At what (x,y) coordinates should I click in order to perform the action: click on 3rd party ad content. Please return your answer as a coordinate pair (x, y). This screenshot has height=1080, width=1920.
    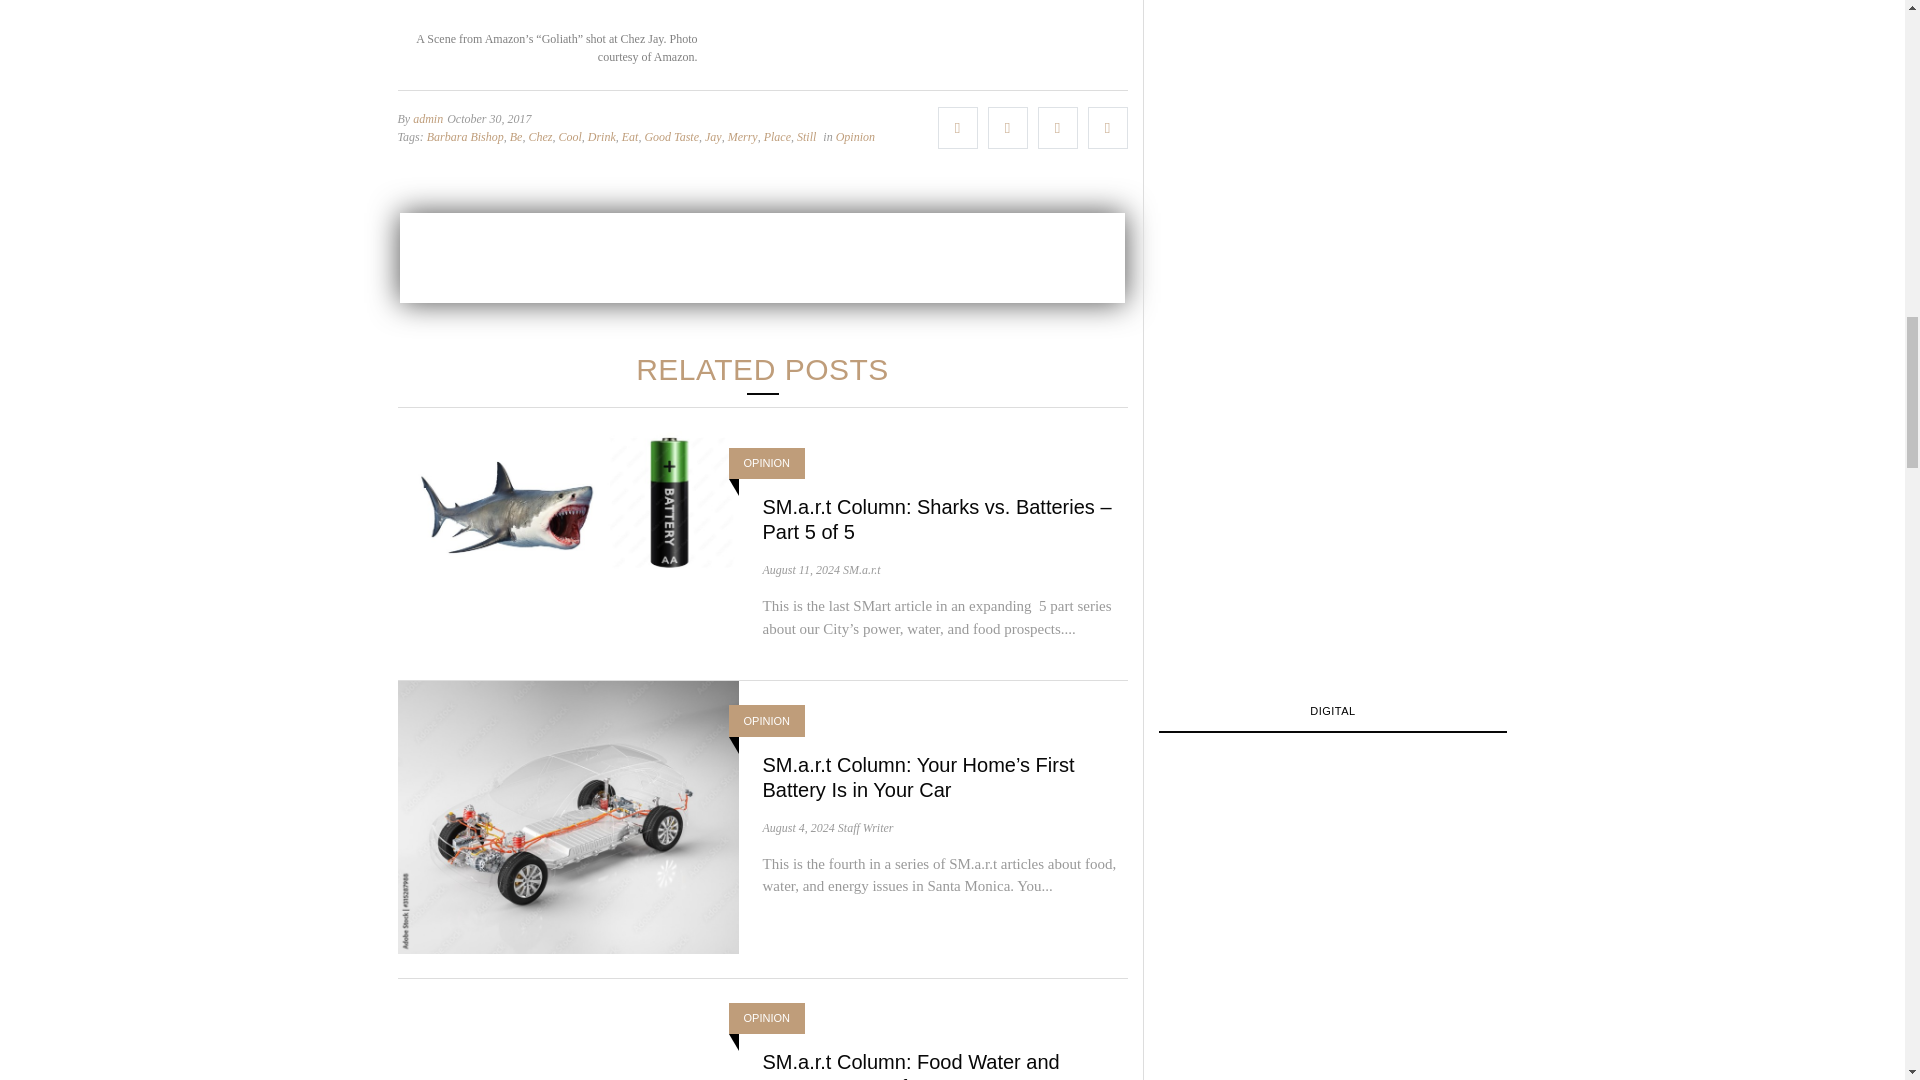
    Looking at the image, I should click on (762, 258).